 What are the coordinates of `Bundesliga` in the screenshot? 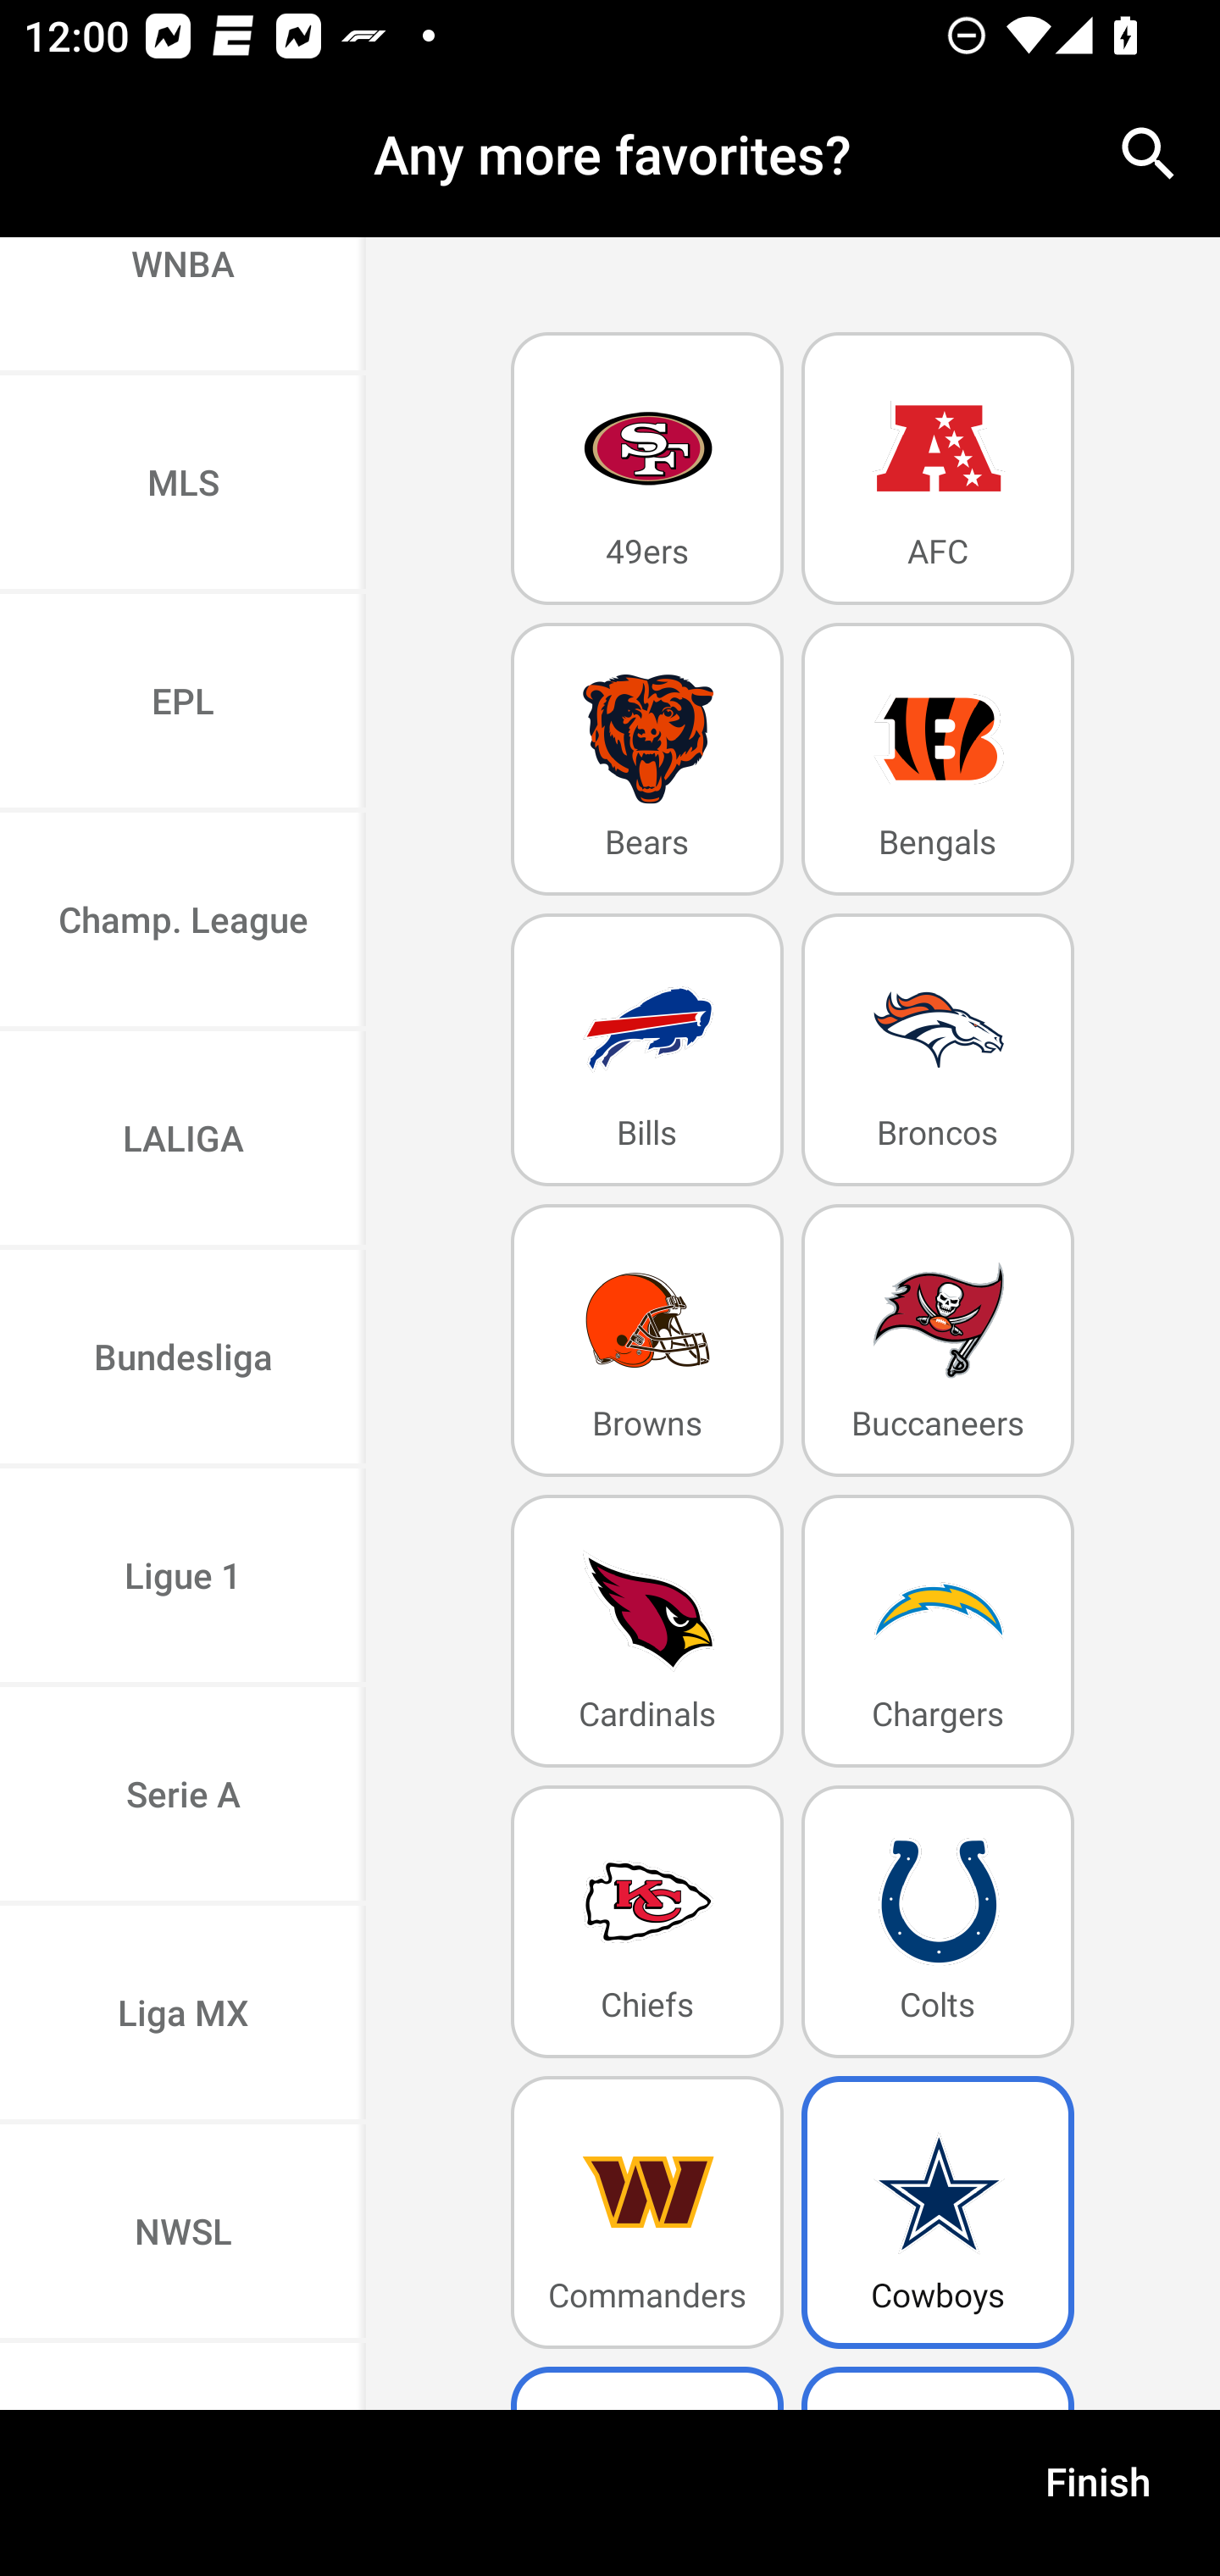 It's located at (183, 1358).